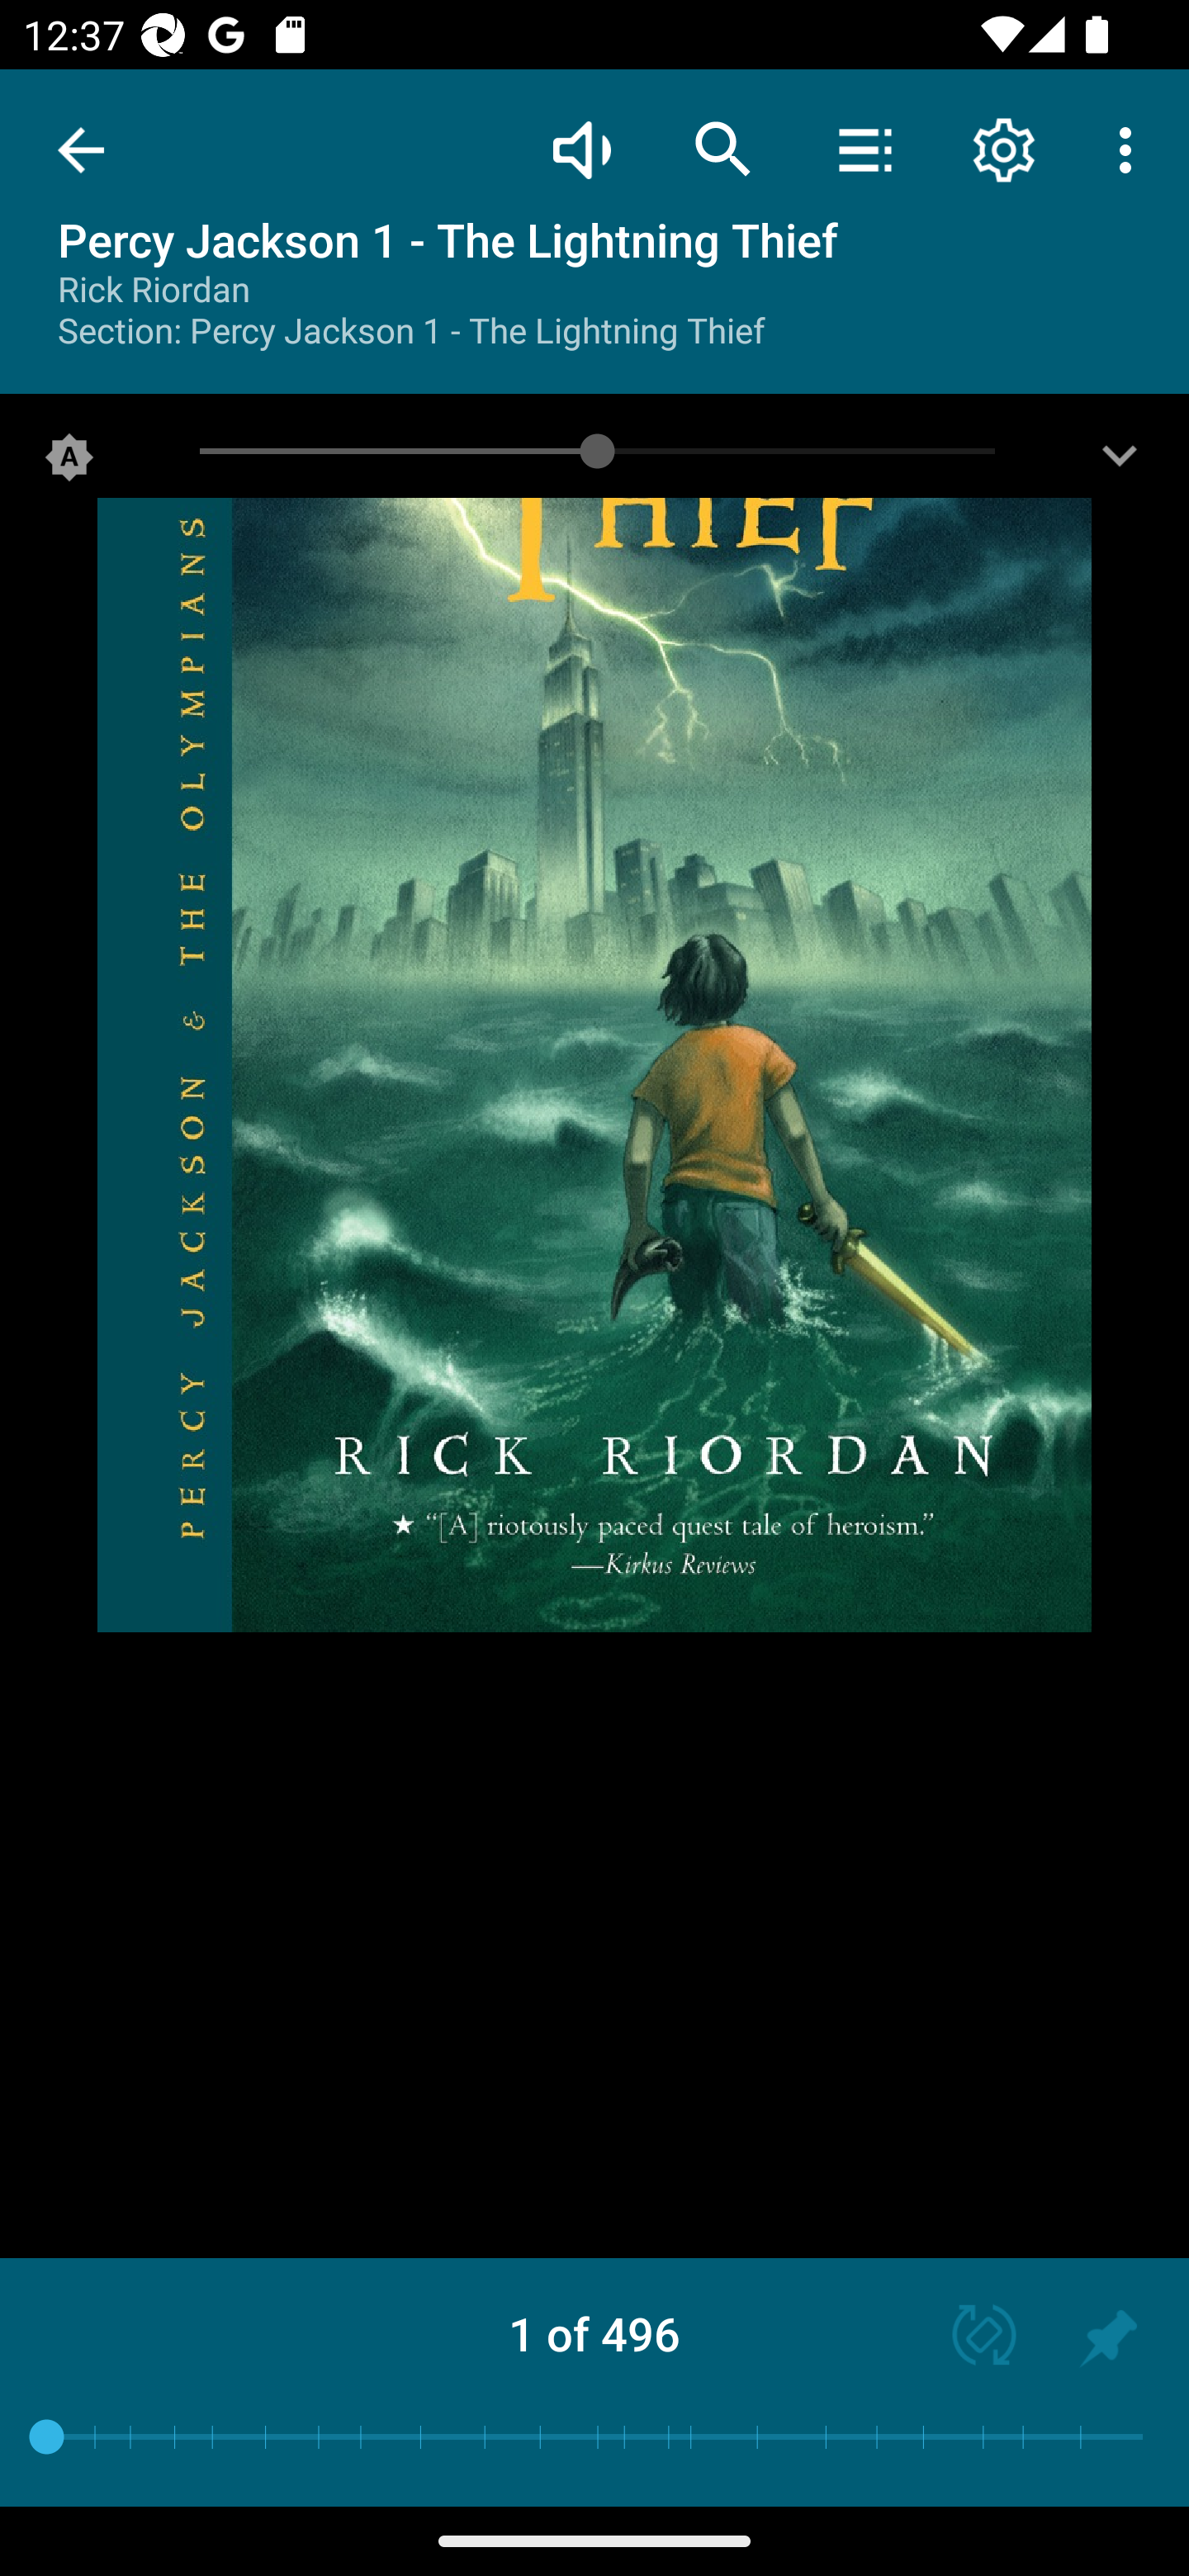 The image size is (1189, 2576). What do you see at coordinates (81, 150) in the screenshot?
I see `Exit reading` at bounding box center [81, 150].